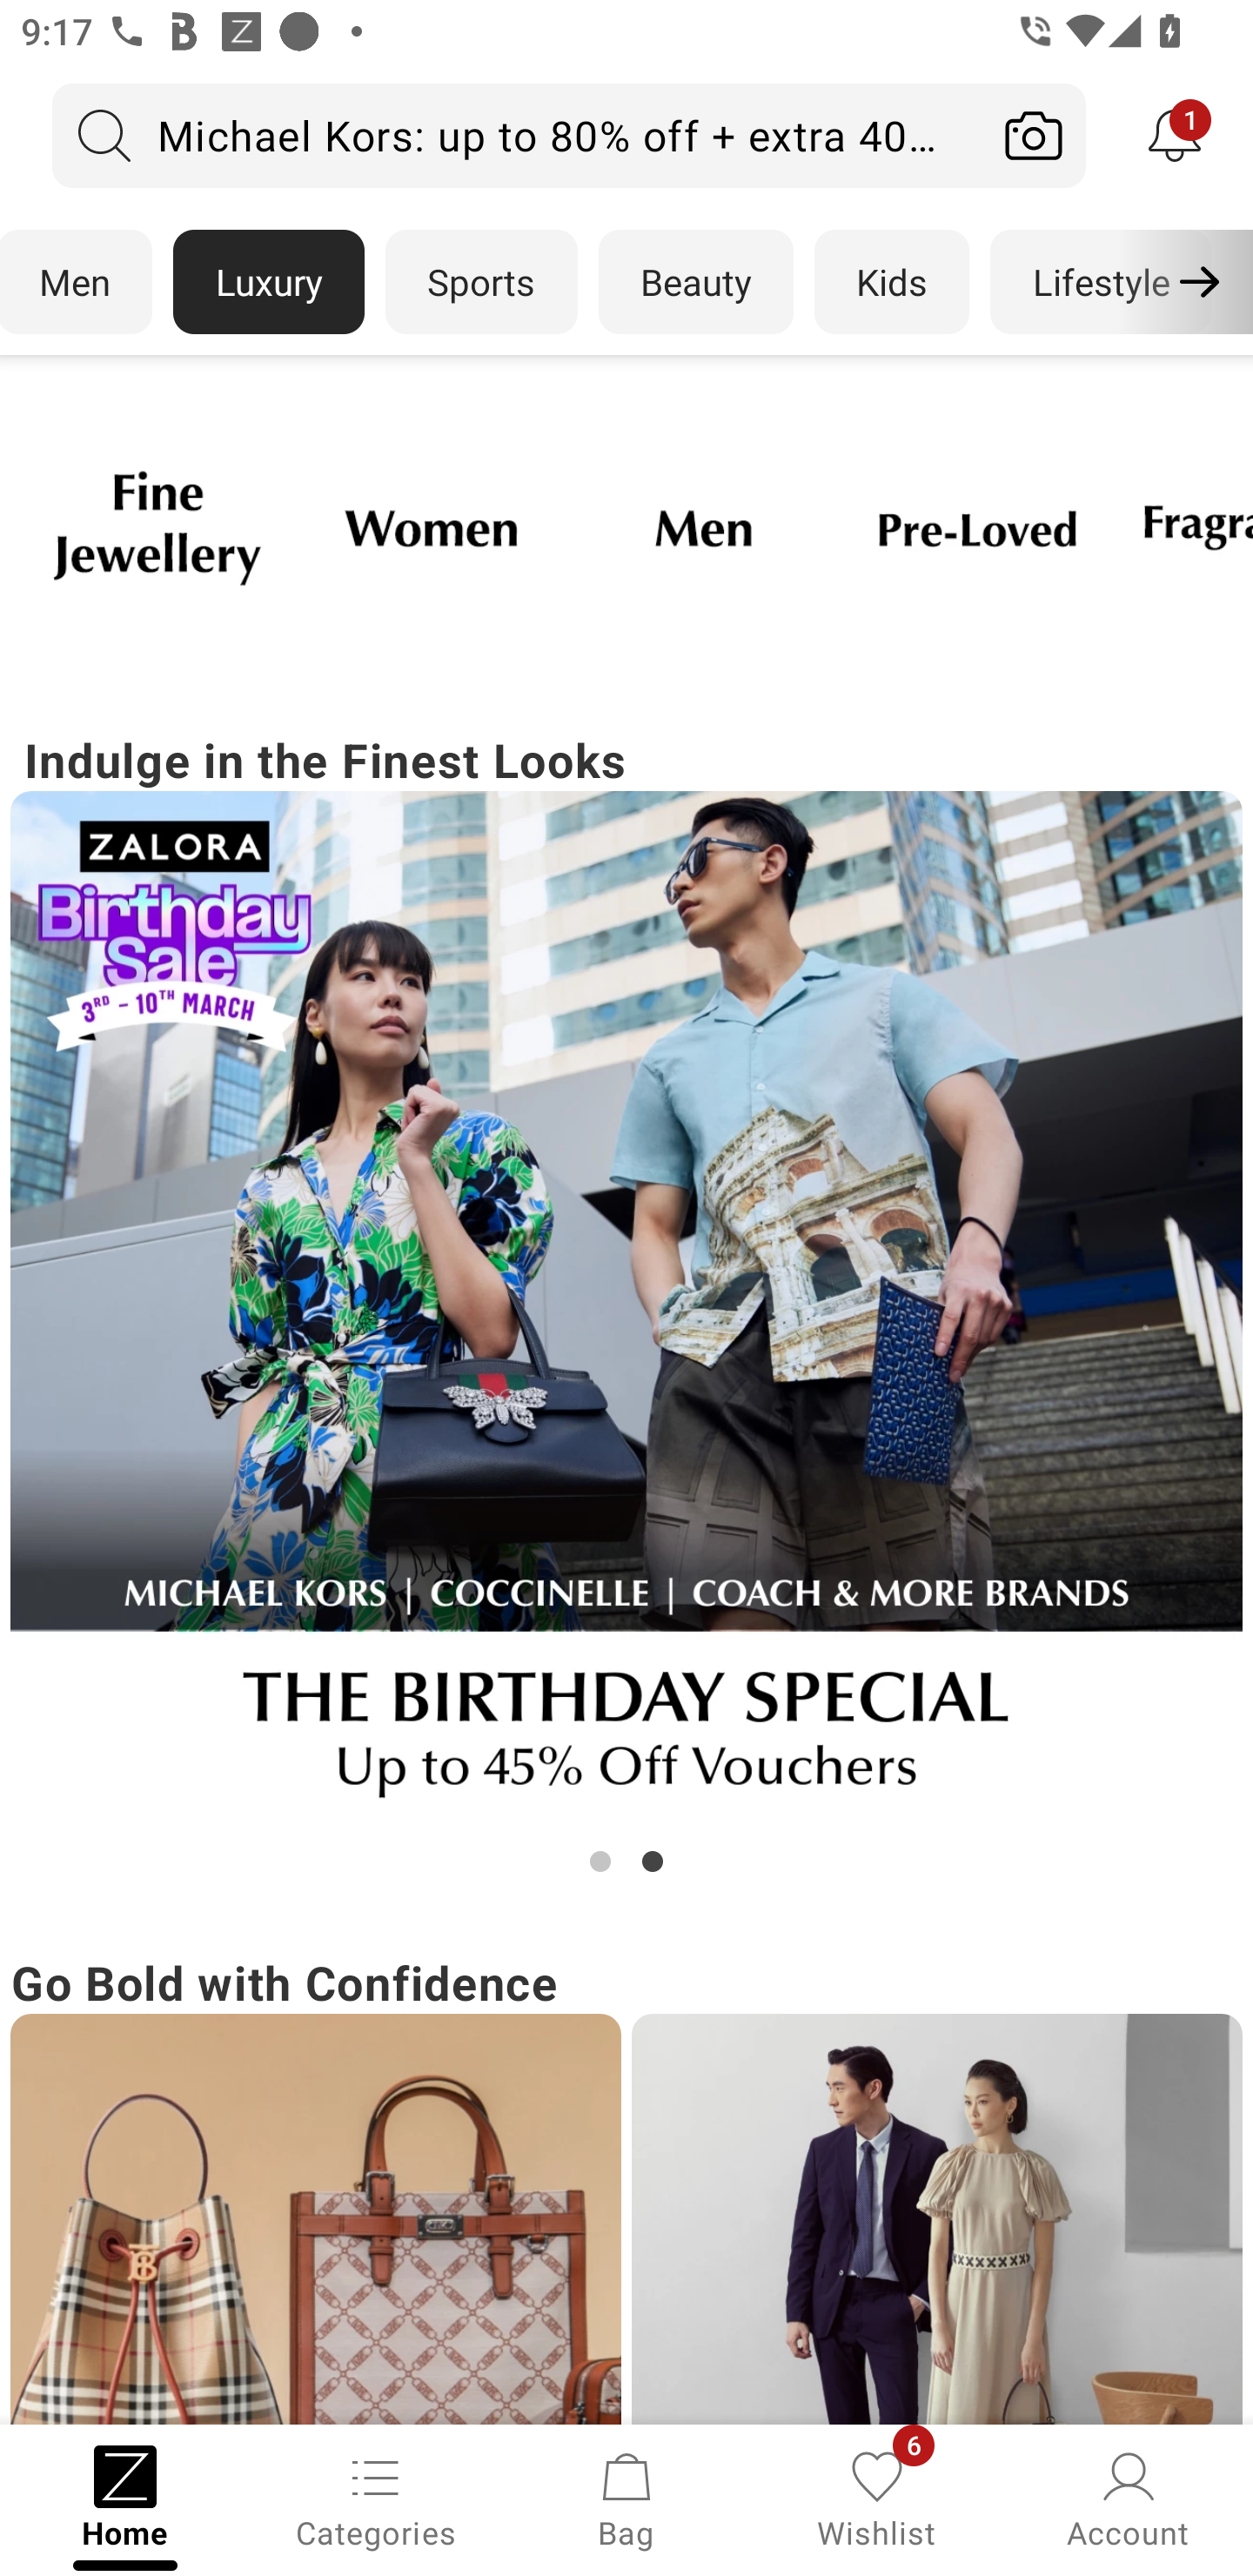 The image size is (1253, 2576). Describe the element at coordinates (1128, 2498) in the screenshot. I see `Account` at that location.